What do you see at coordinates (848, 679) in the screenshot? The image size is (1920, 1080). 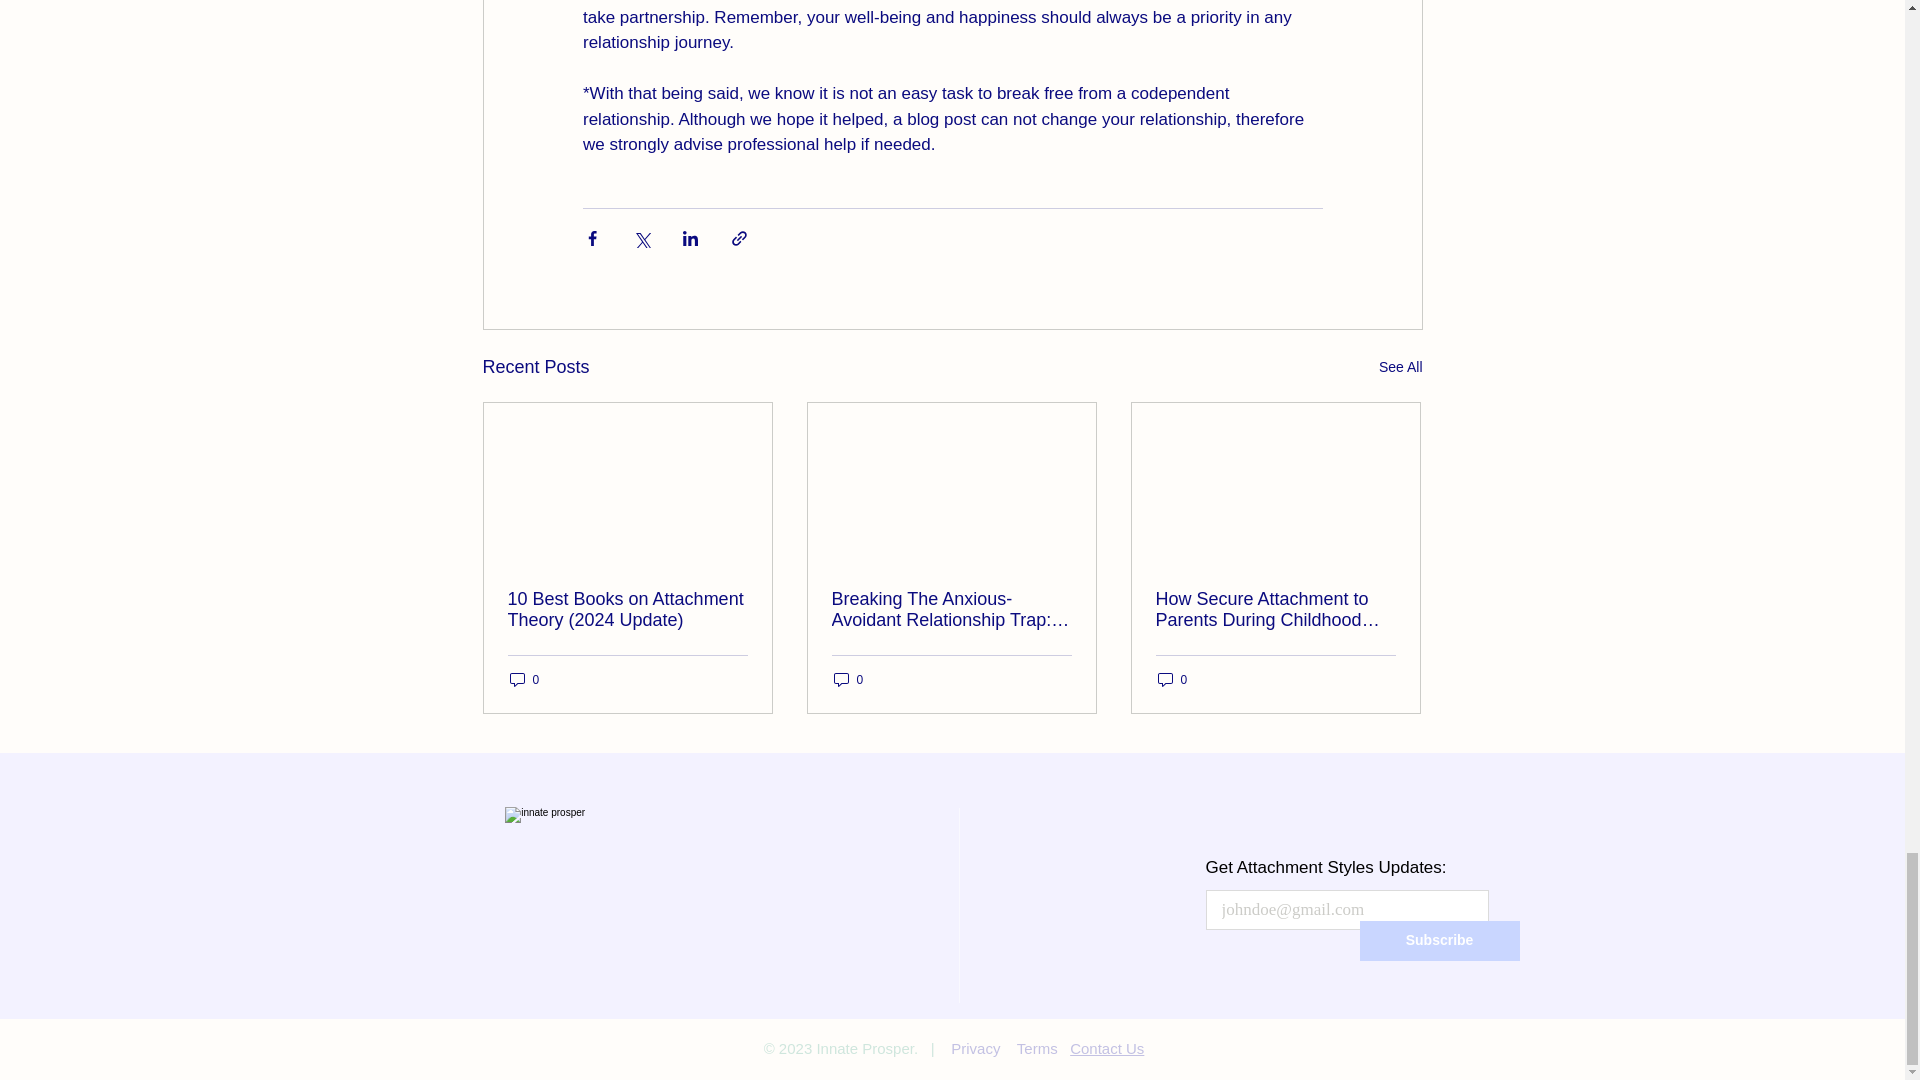 I see `0` at bounding box center [848, 679].